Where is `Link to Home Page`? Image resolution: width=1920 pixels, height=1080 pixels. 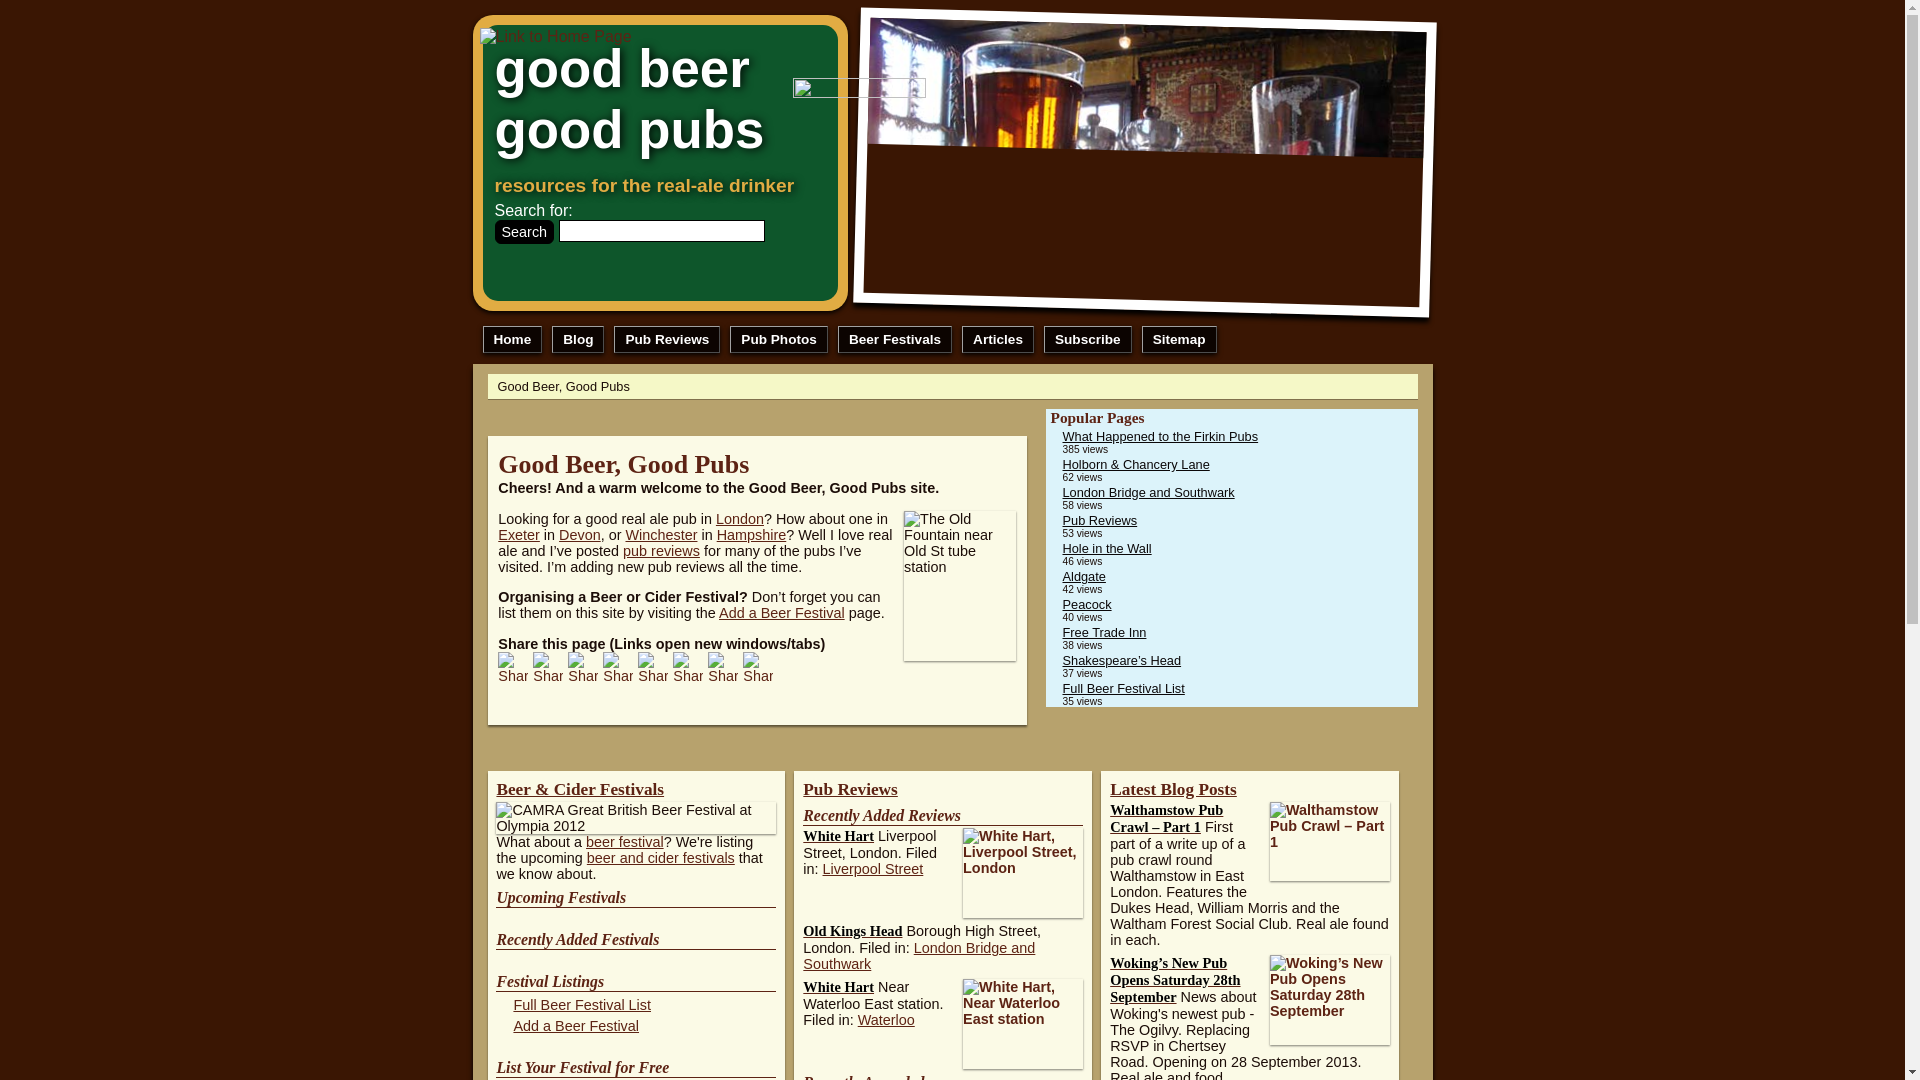 Link to Home Page is located at coordinates (644, 106).